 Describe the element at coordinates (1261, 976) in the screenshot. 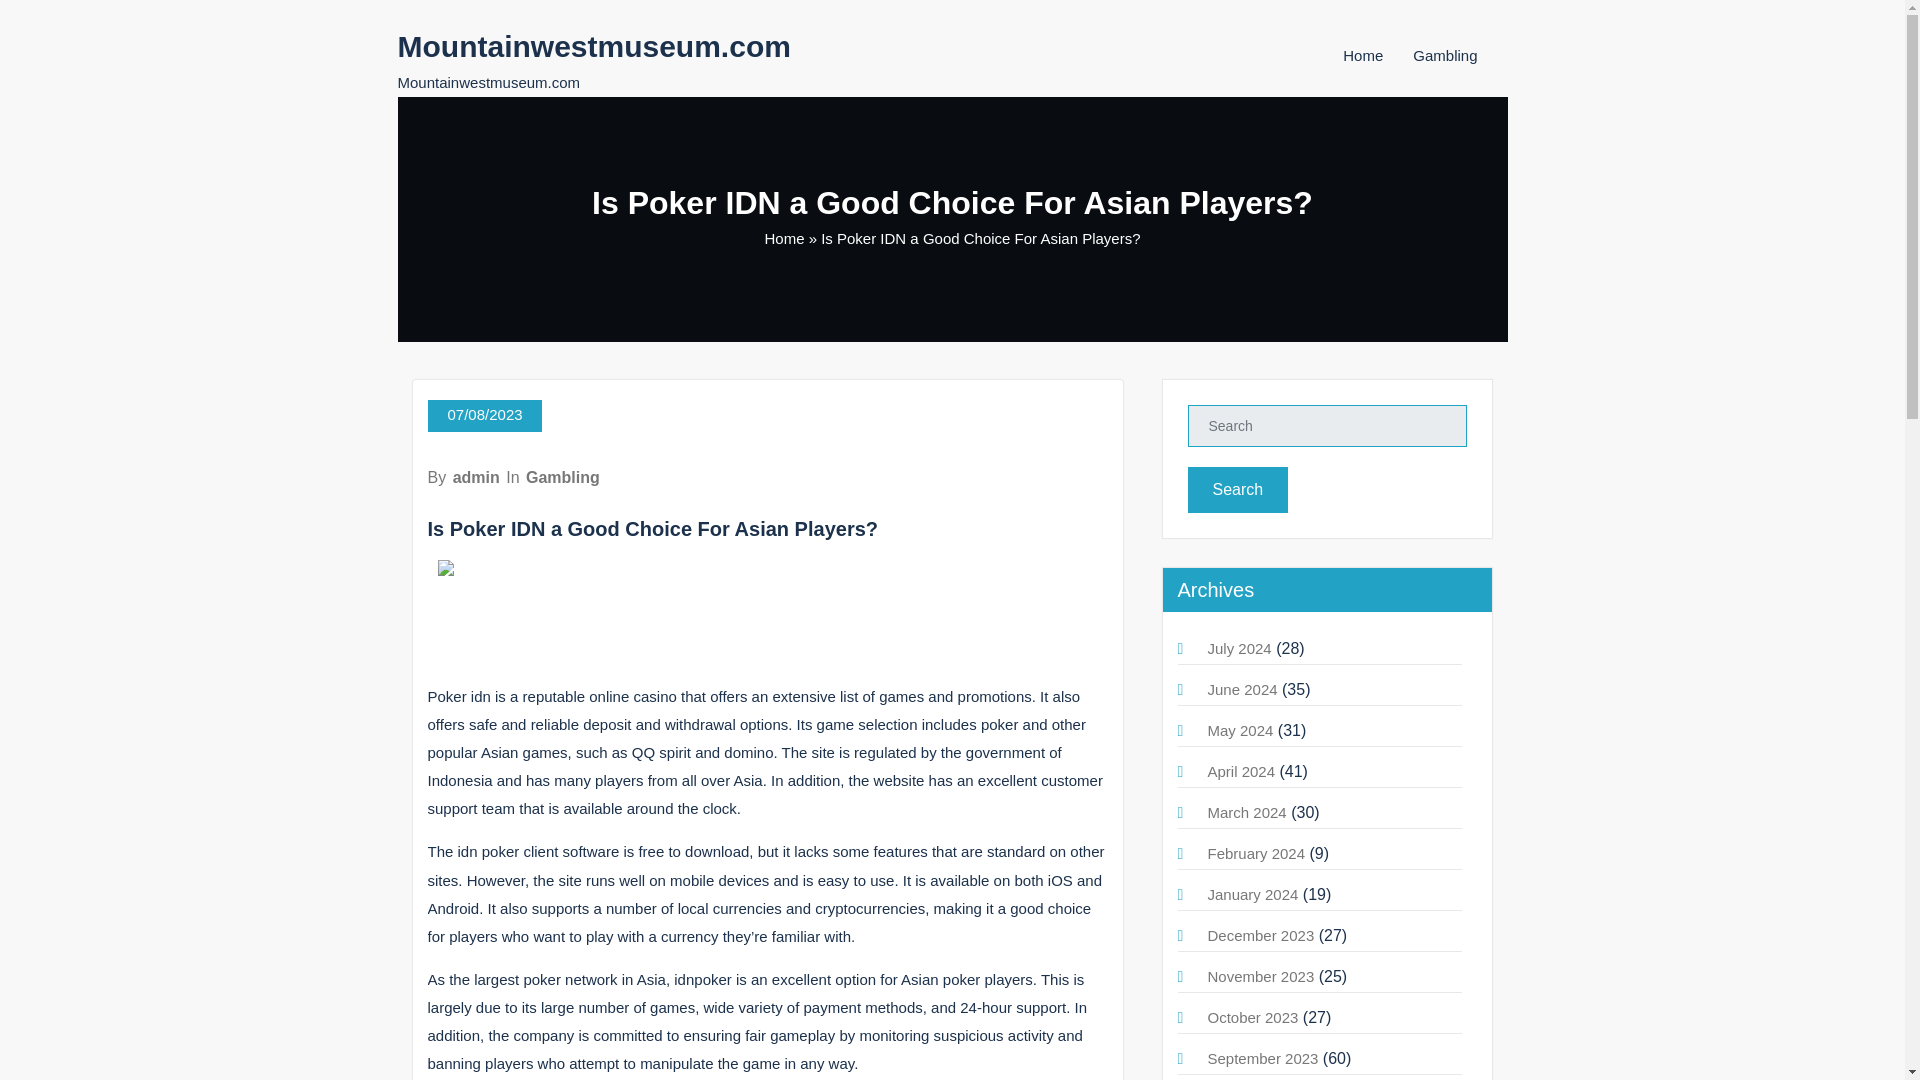

I see `November 2023` at that location.